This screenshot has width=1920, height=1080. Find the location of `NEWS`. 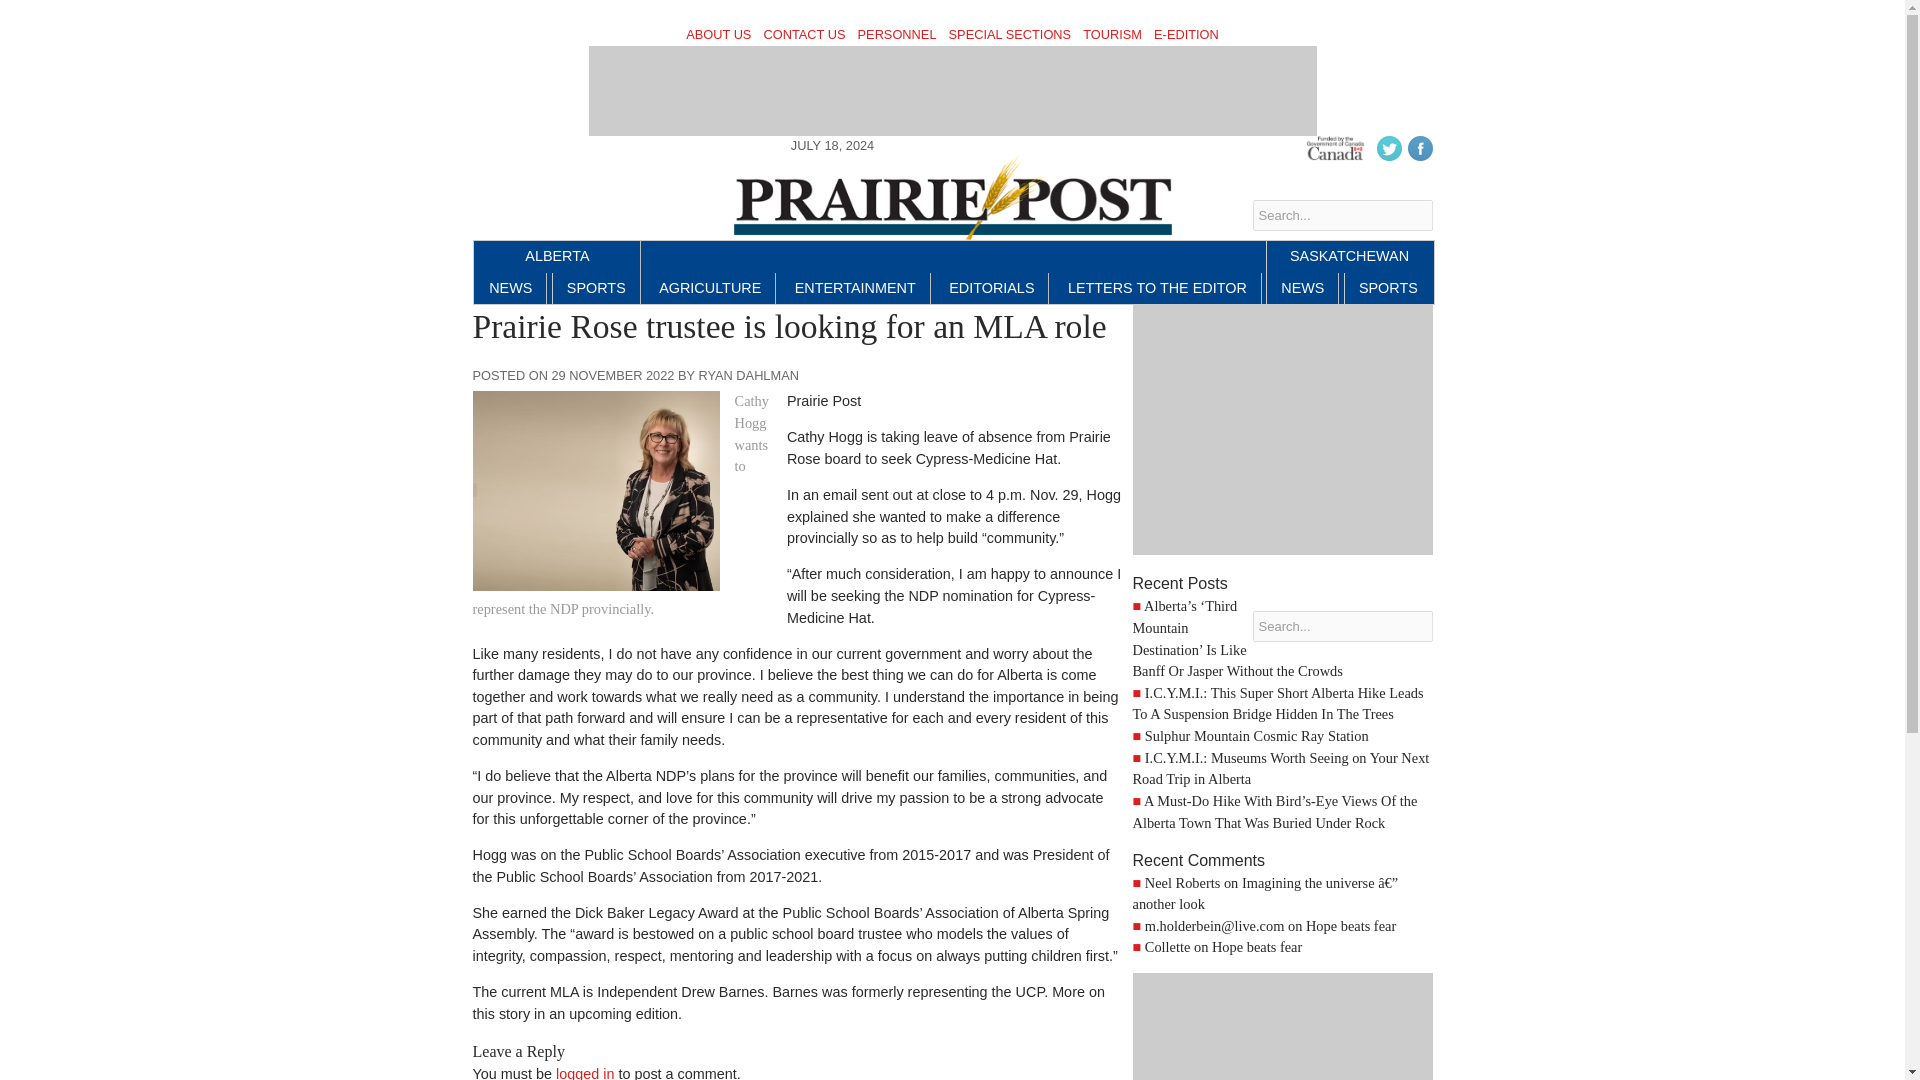

NEWS is located at coordinates (510, 288).